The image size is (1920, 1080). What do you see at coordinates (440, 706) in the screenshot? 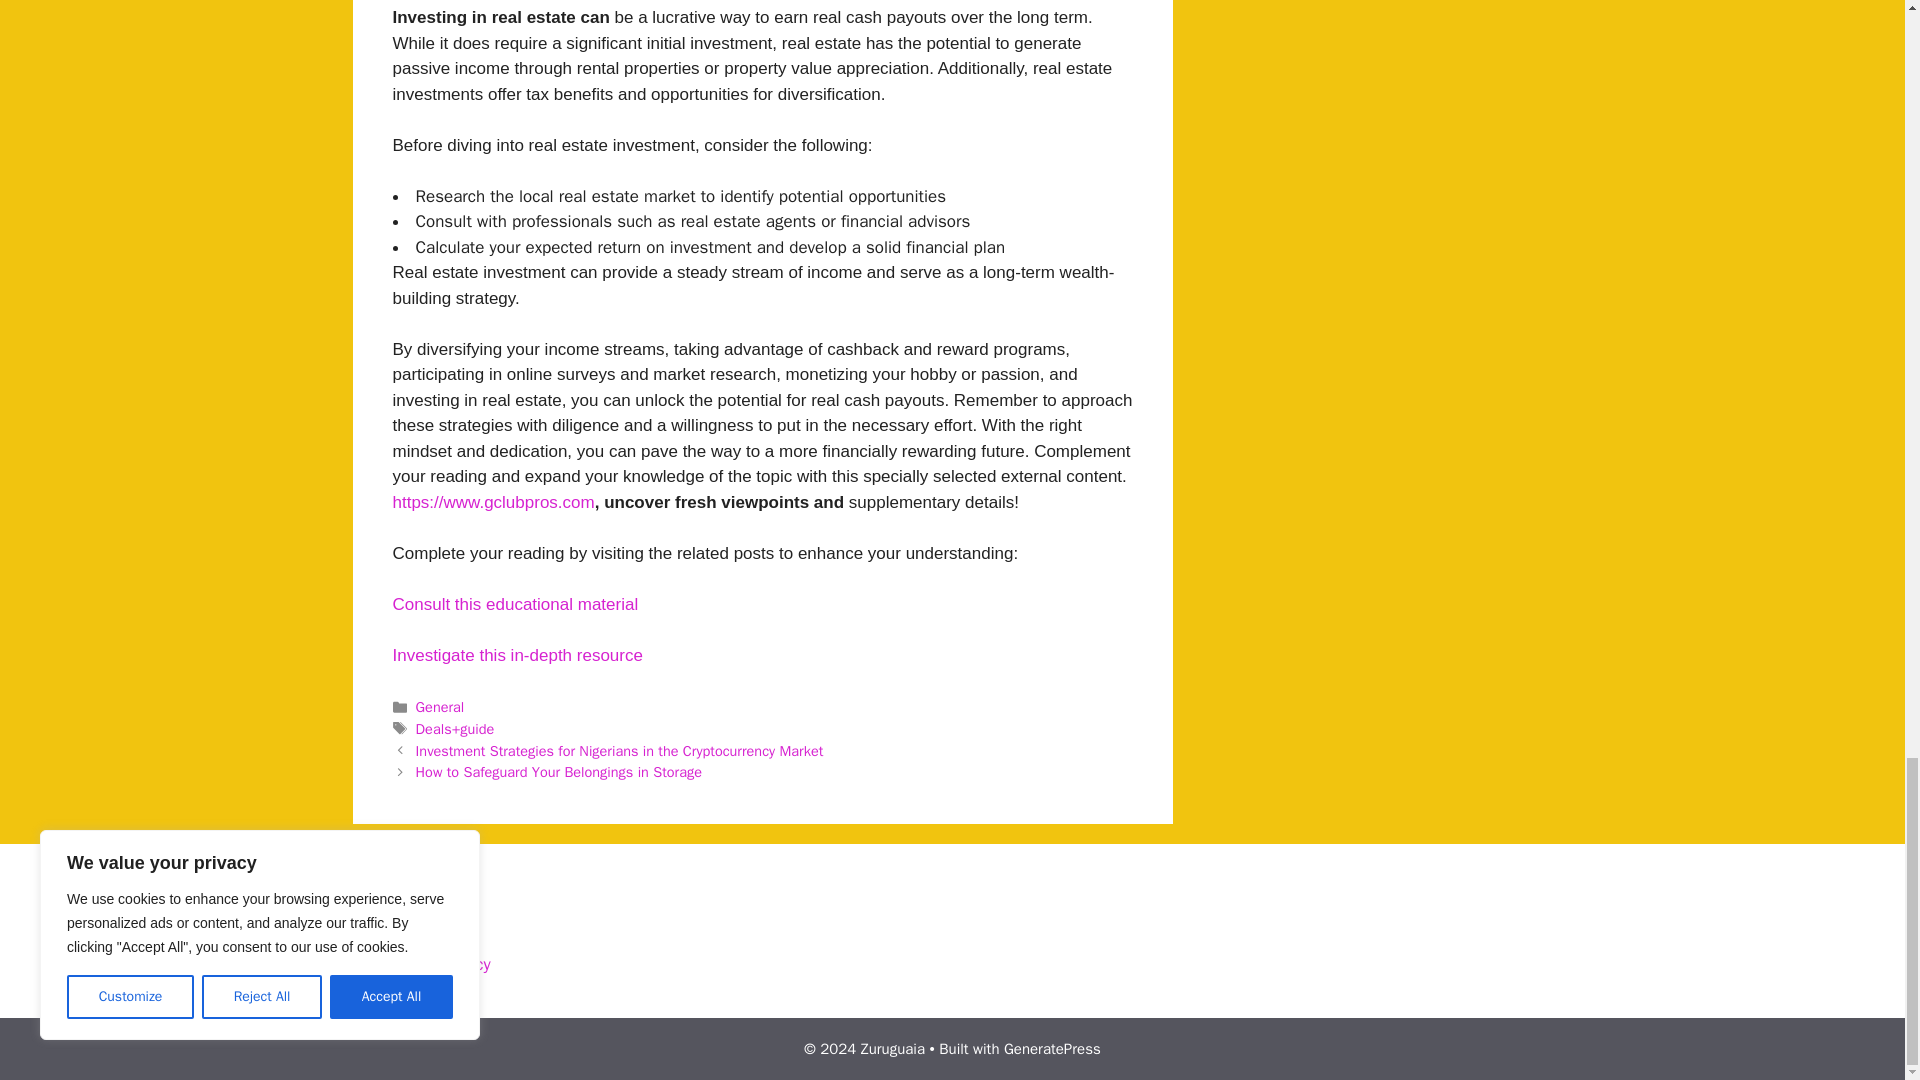
I see `General` at bounding box center [440, 706].